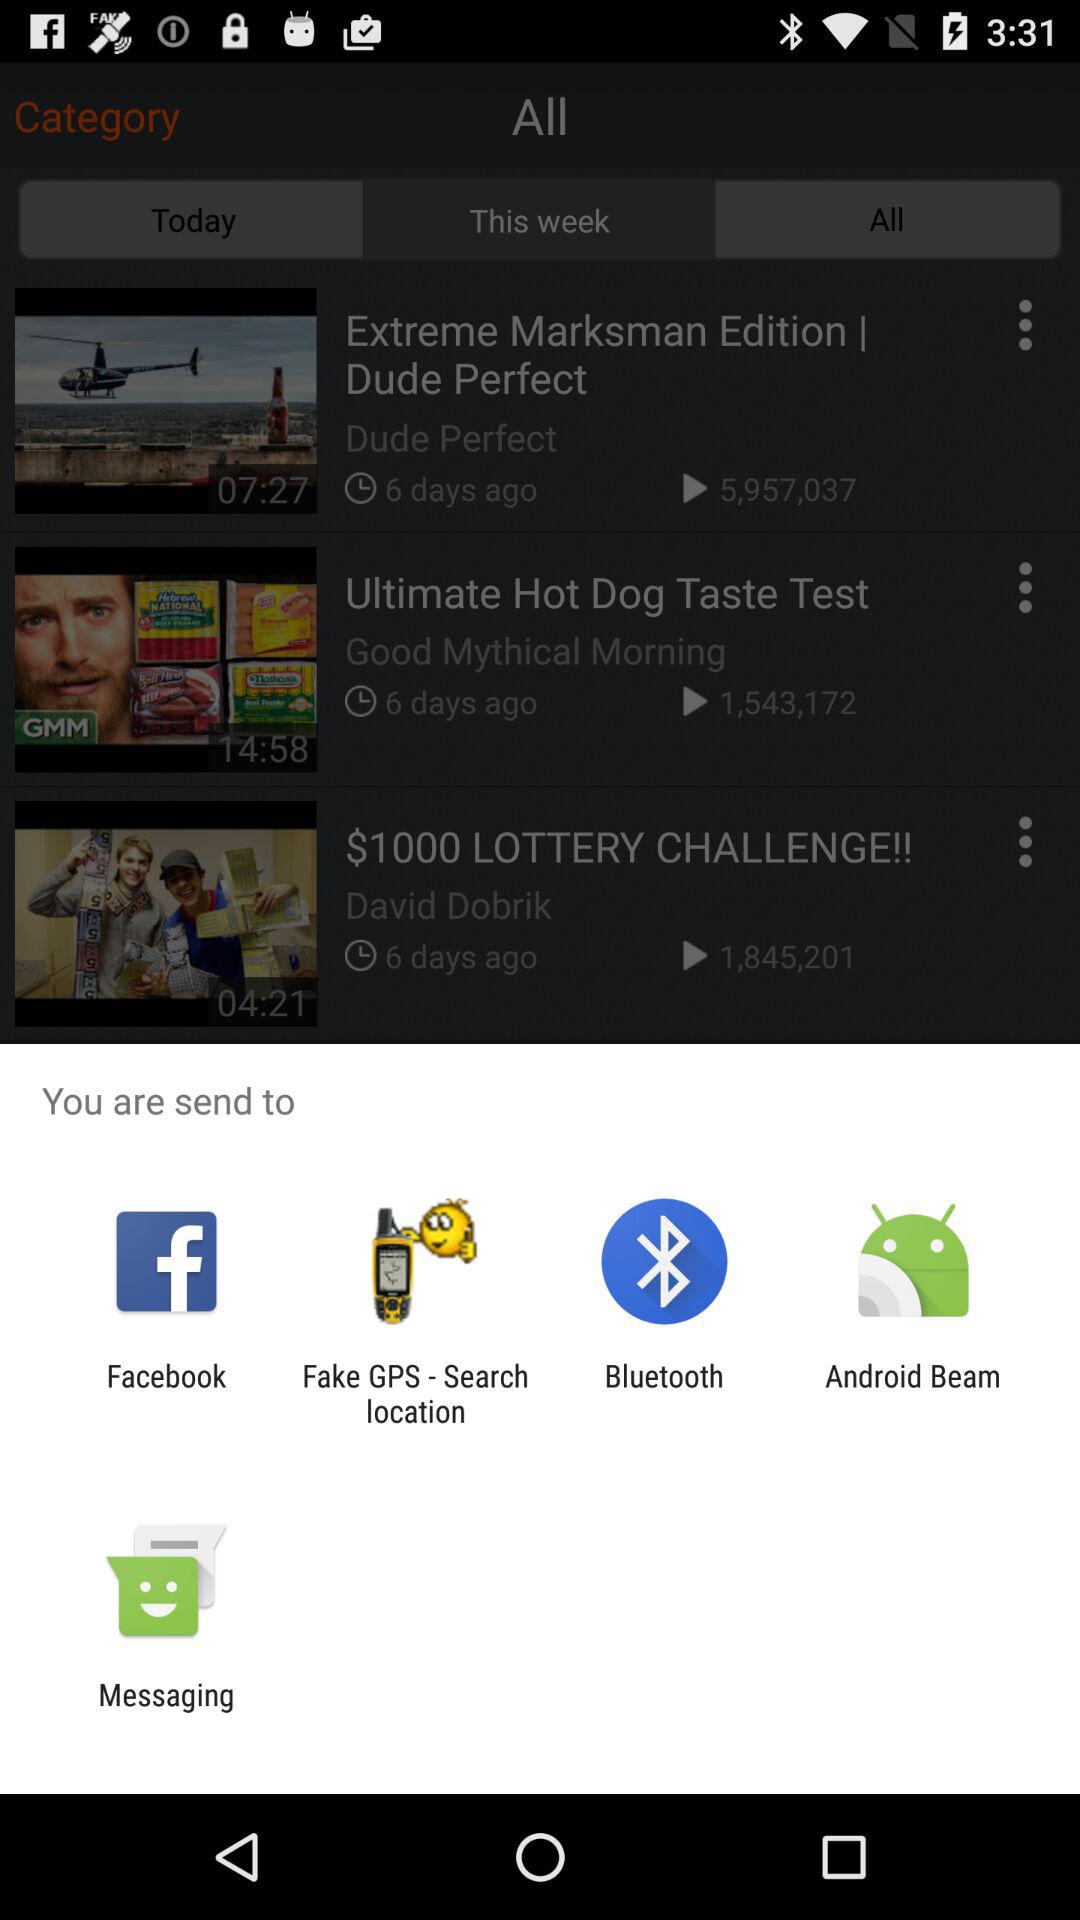 The width and height of the screenshot is (1080, 1920). I want to click on tap the item to the right of bluetooth app, so click(913, 1393).